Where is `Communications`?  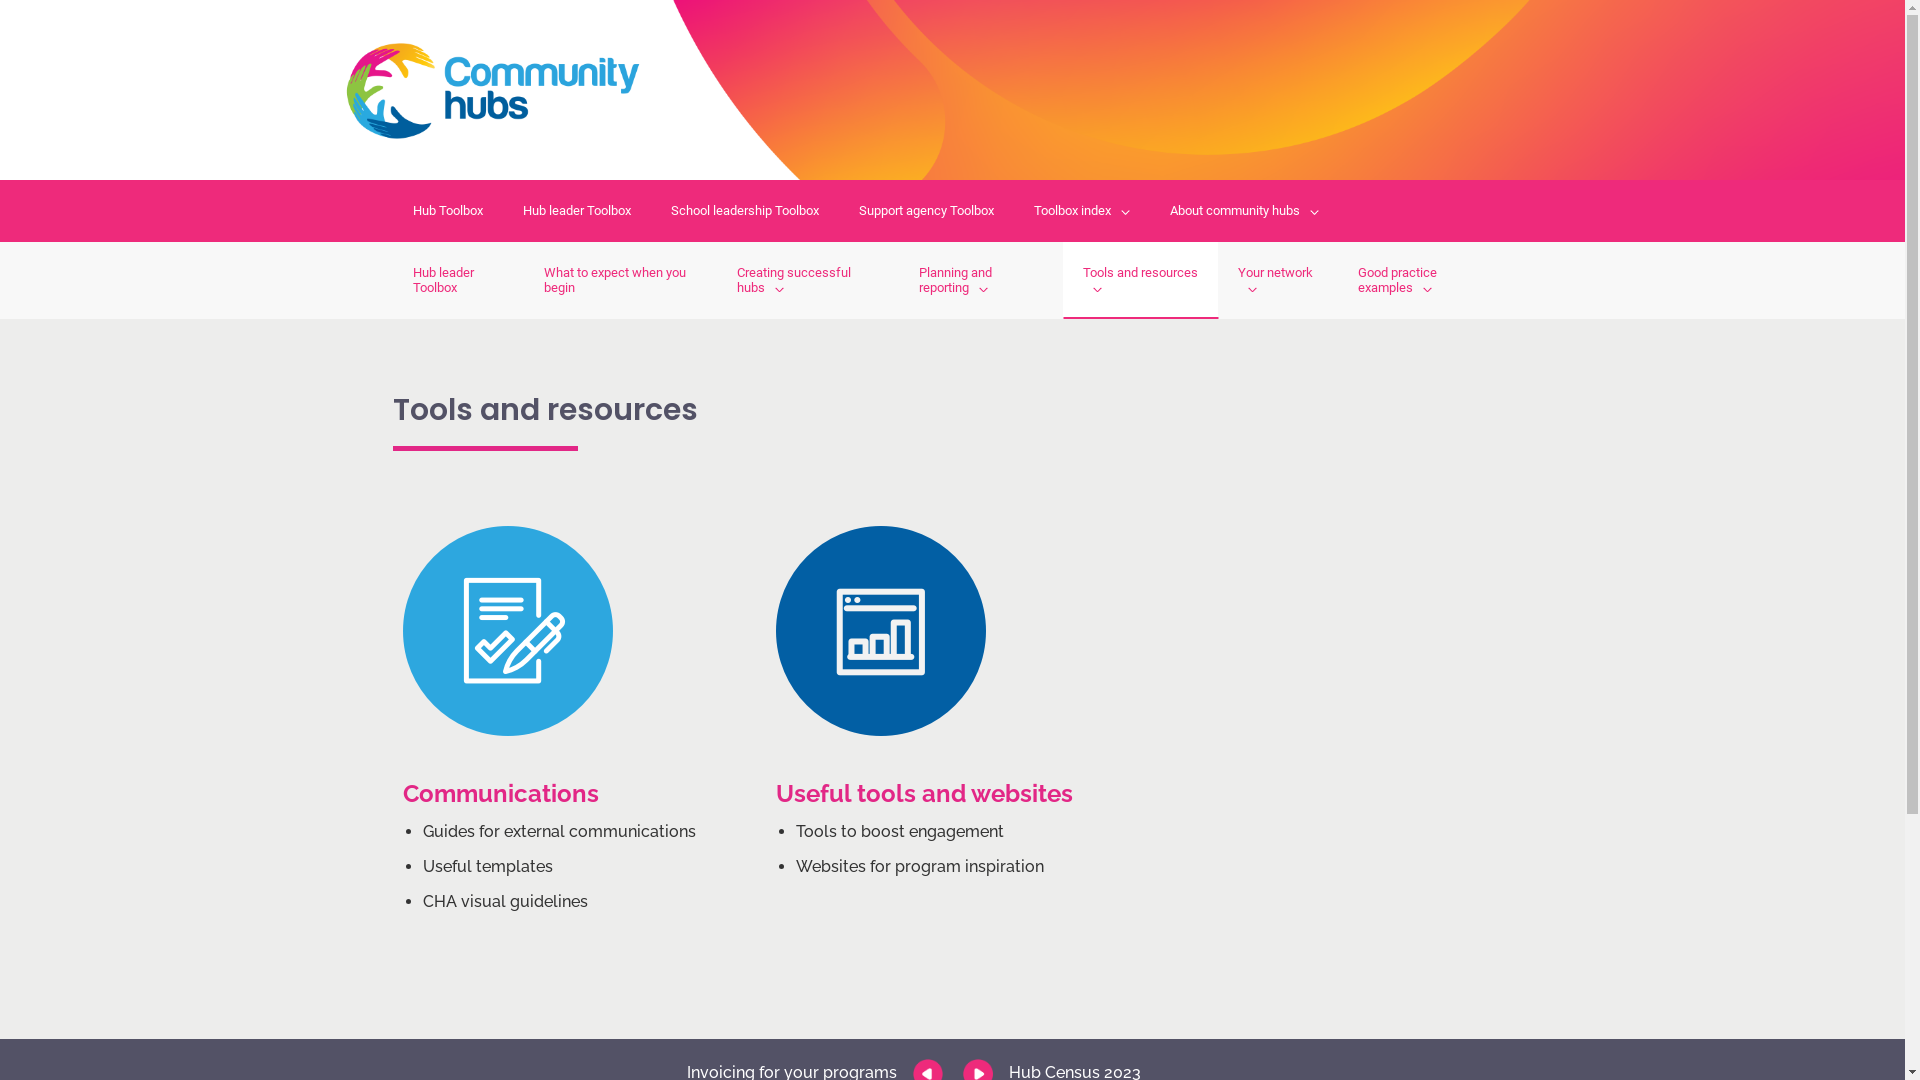 Communications is located at coordinates (500, 794).